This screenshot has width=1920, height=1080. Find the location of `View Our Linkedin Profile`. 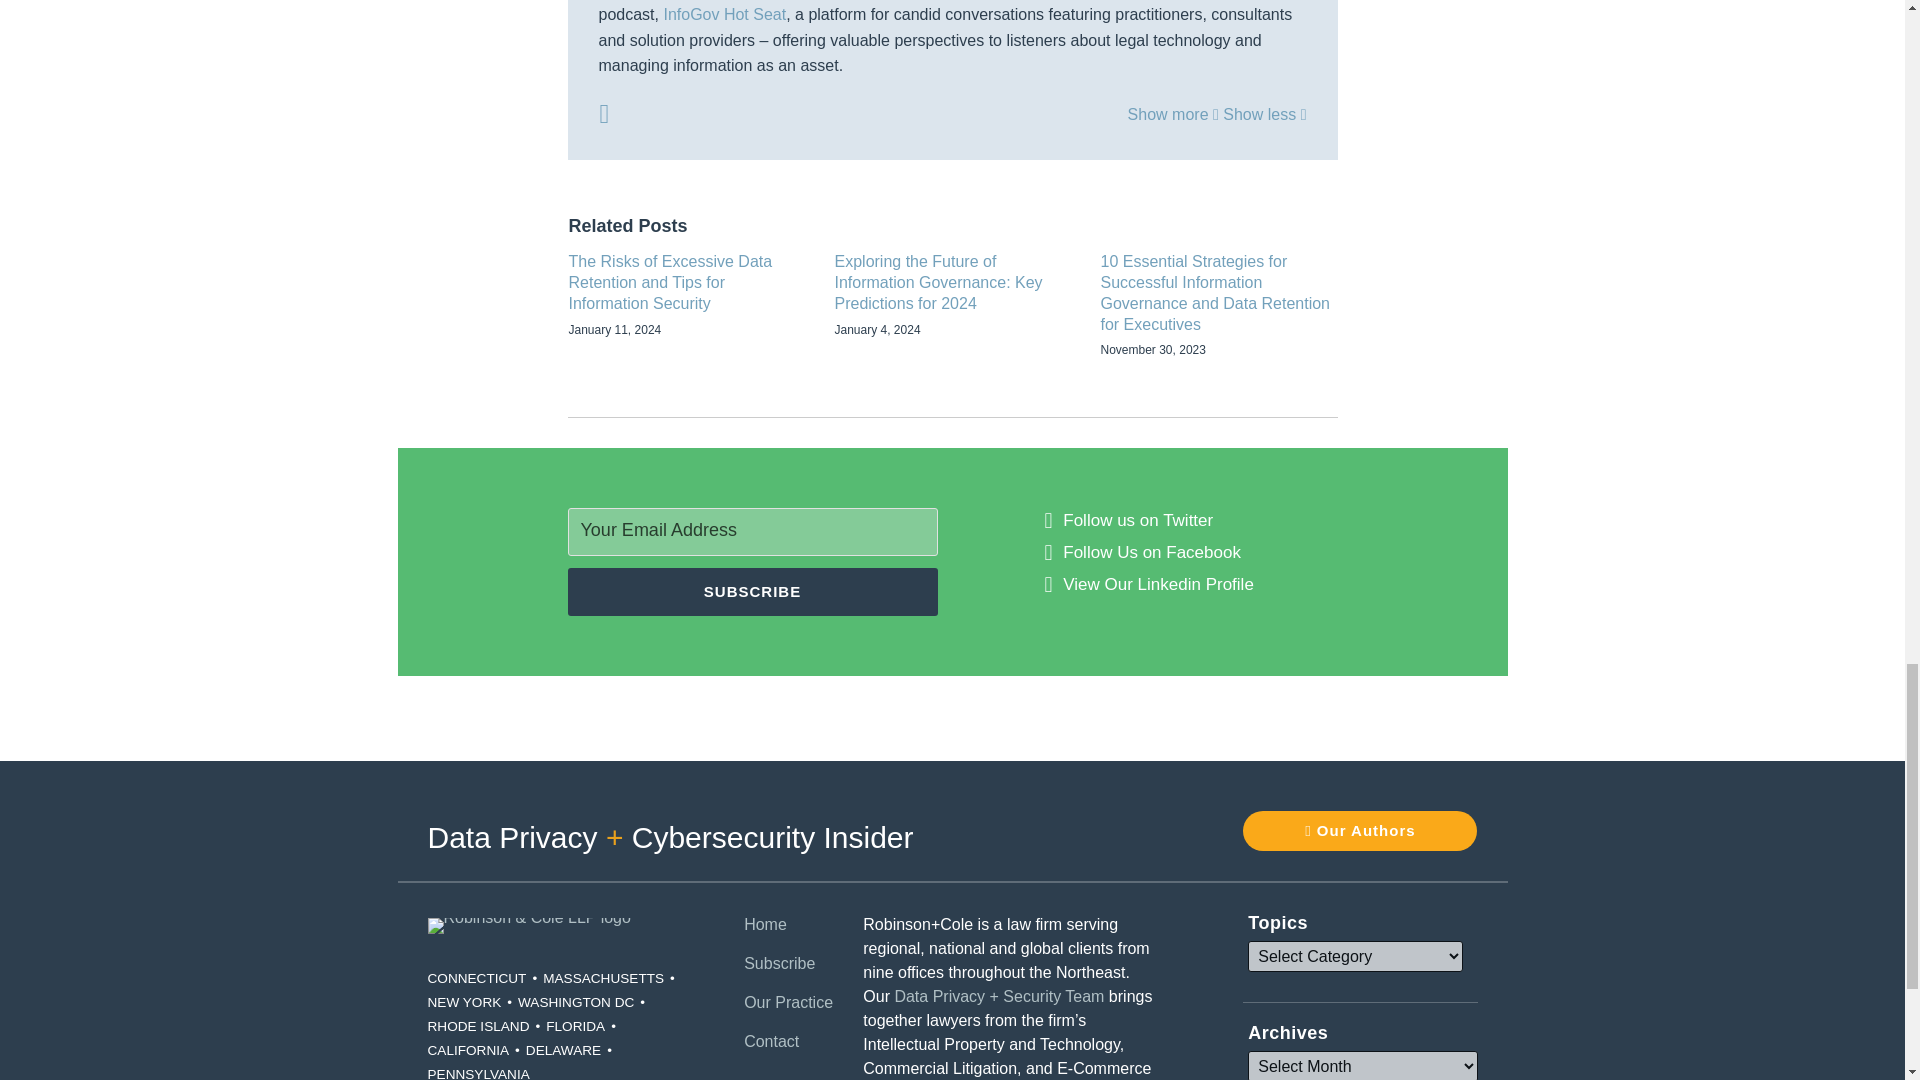

View Our Linkedin Profile is located at coordinates (1158, 585).